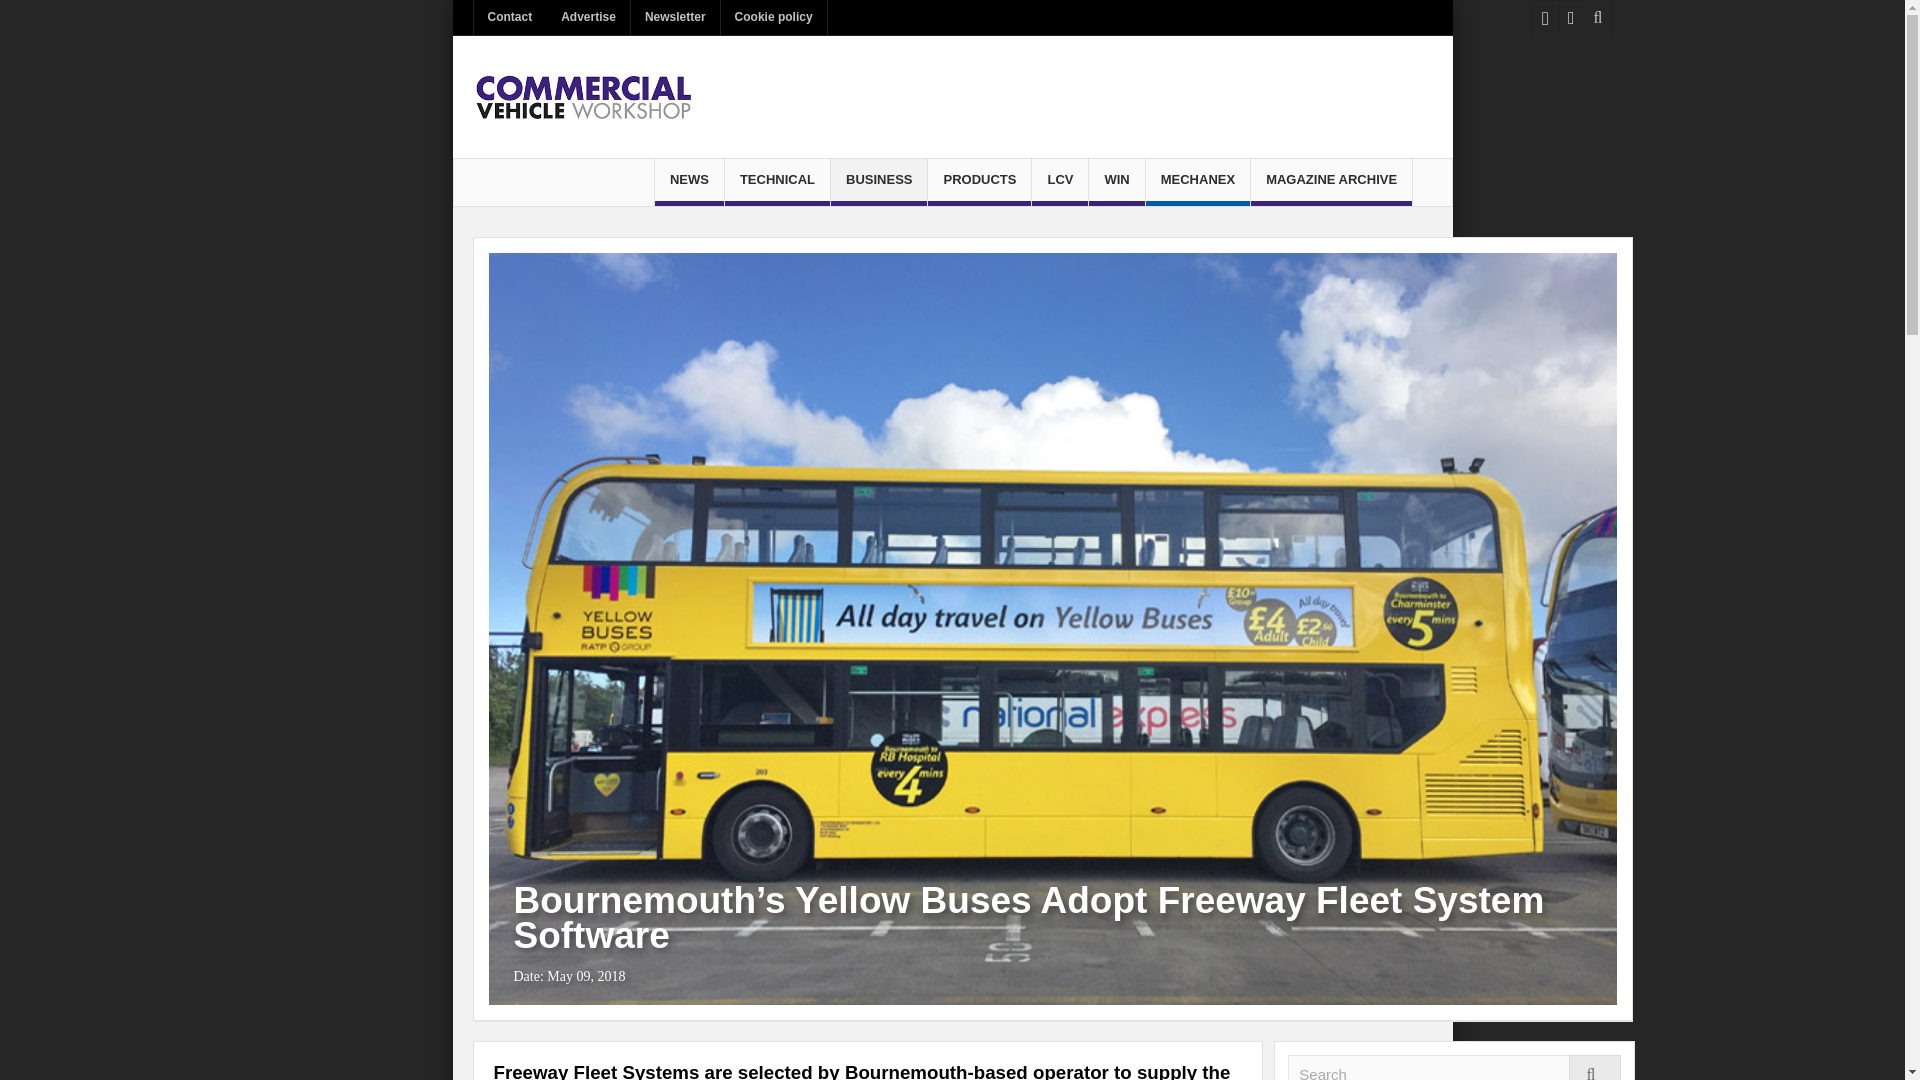 This screenshot has width=1920, height=1080. Describe the element at coordinates (1116, 182) in the screenshot. I see `WIN` at that location.